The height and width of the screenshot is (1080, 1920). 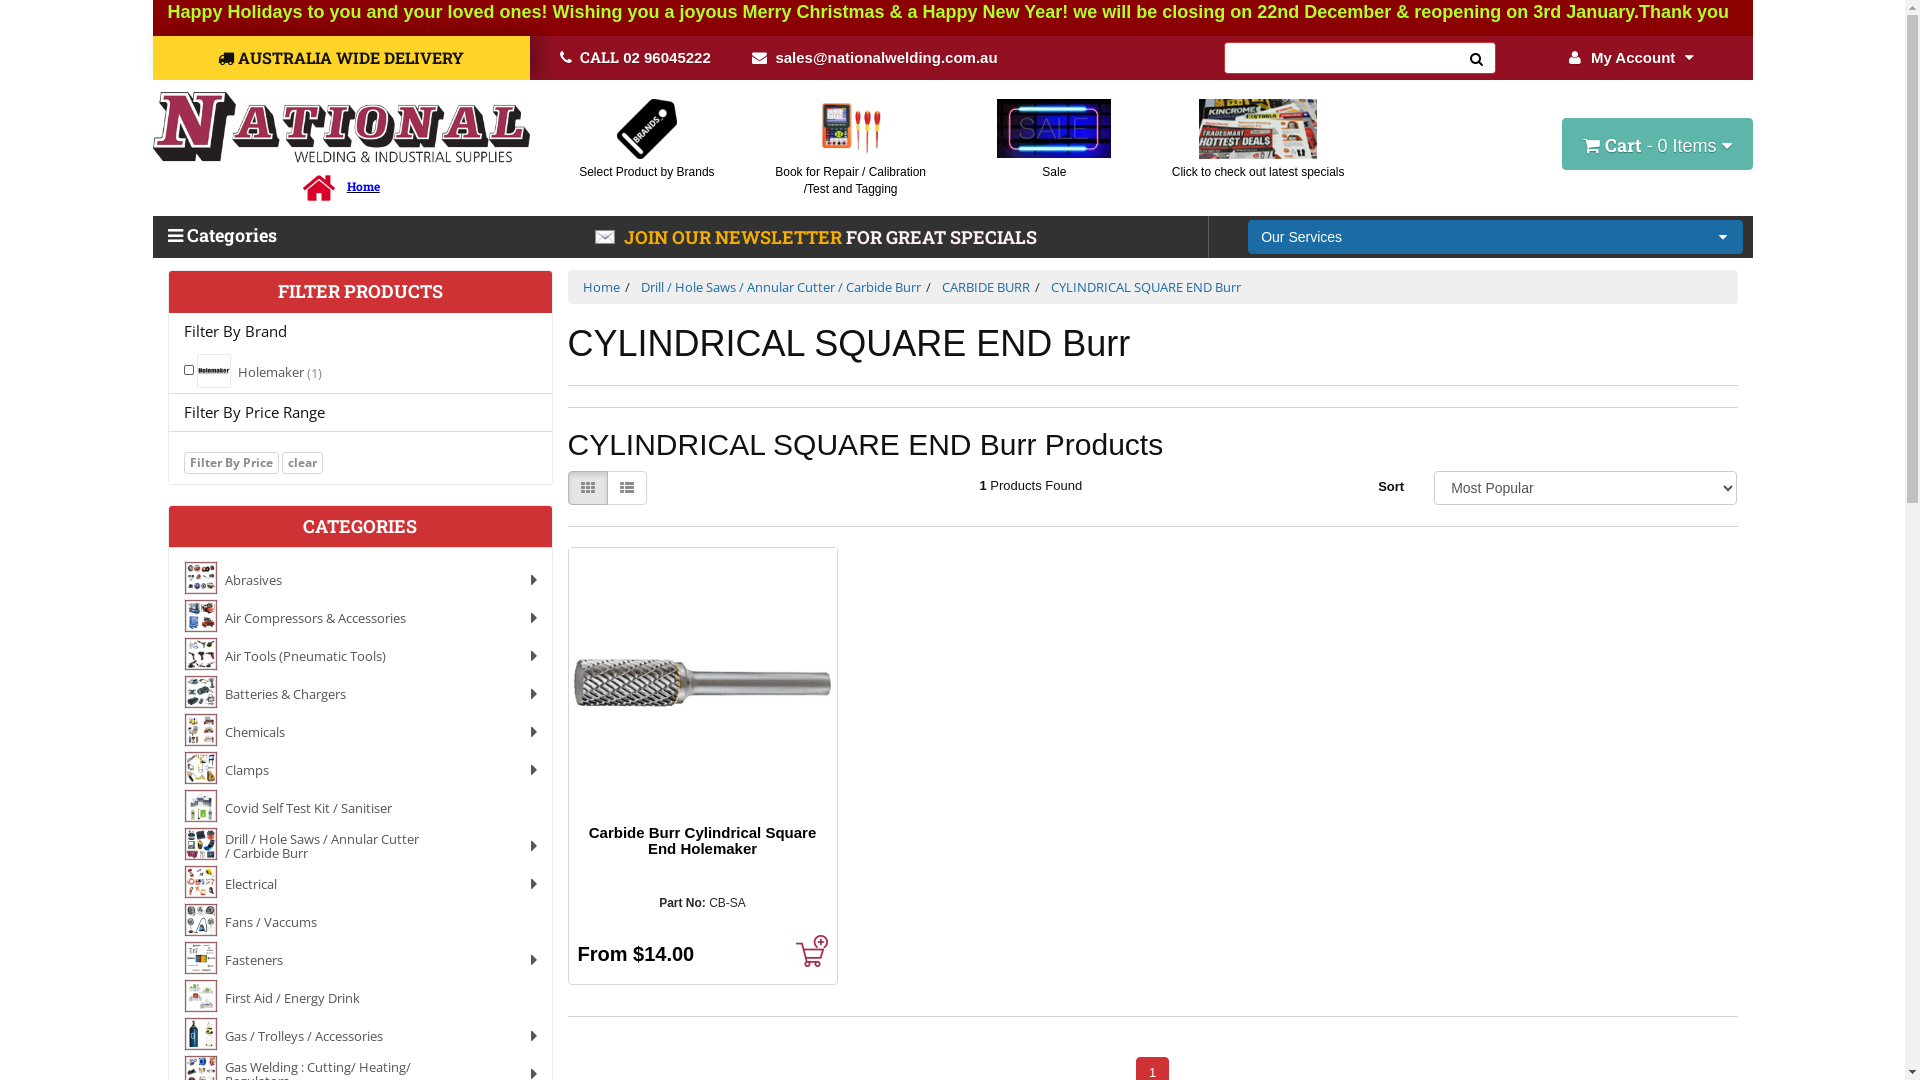 I want to click on clear, so click(x=302, y=463).